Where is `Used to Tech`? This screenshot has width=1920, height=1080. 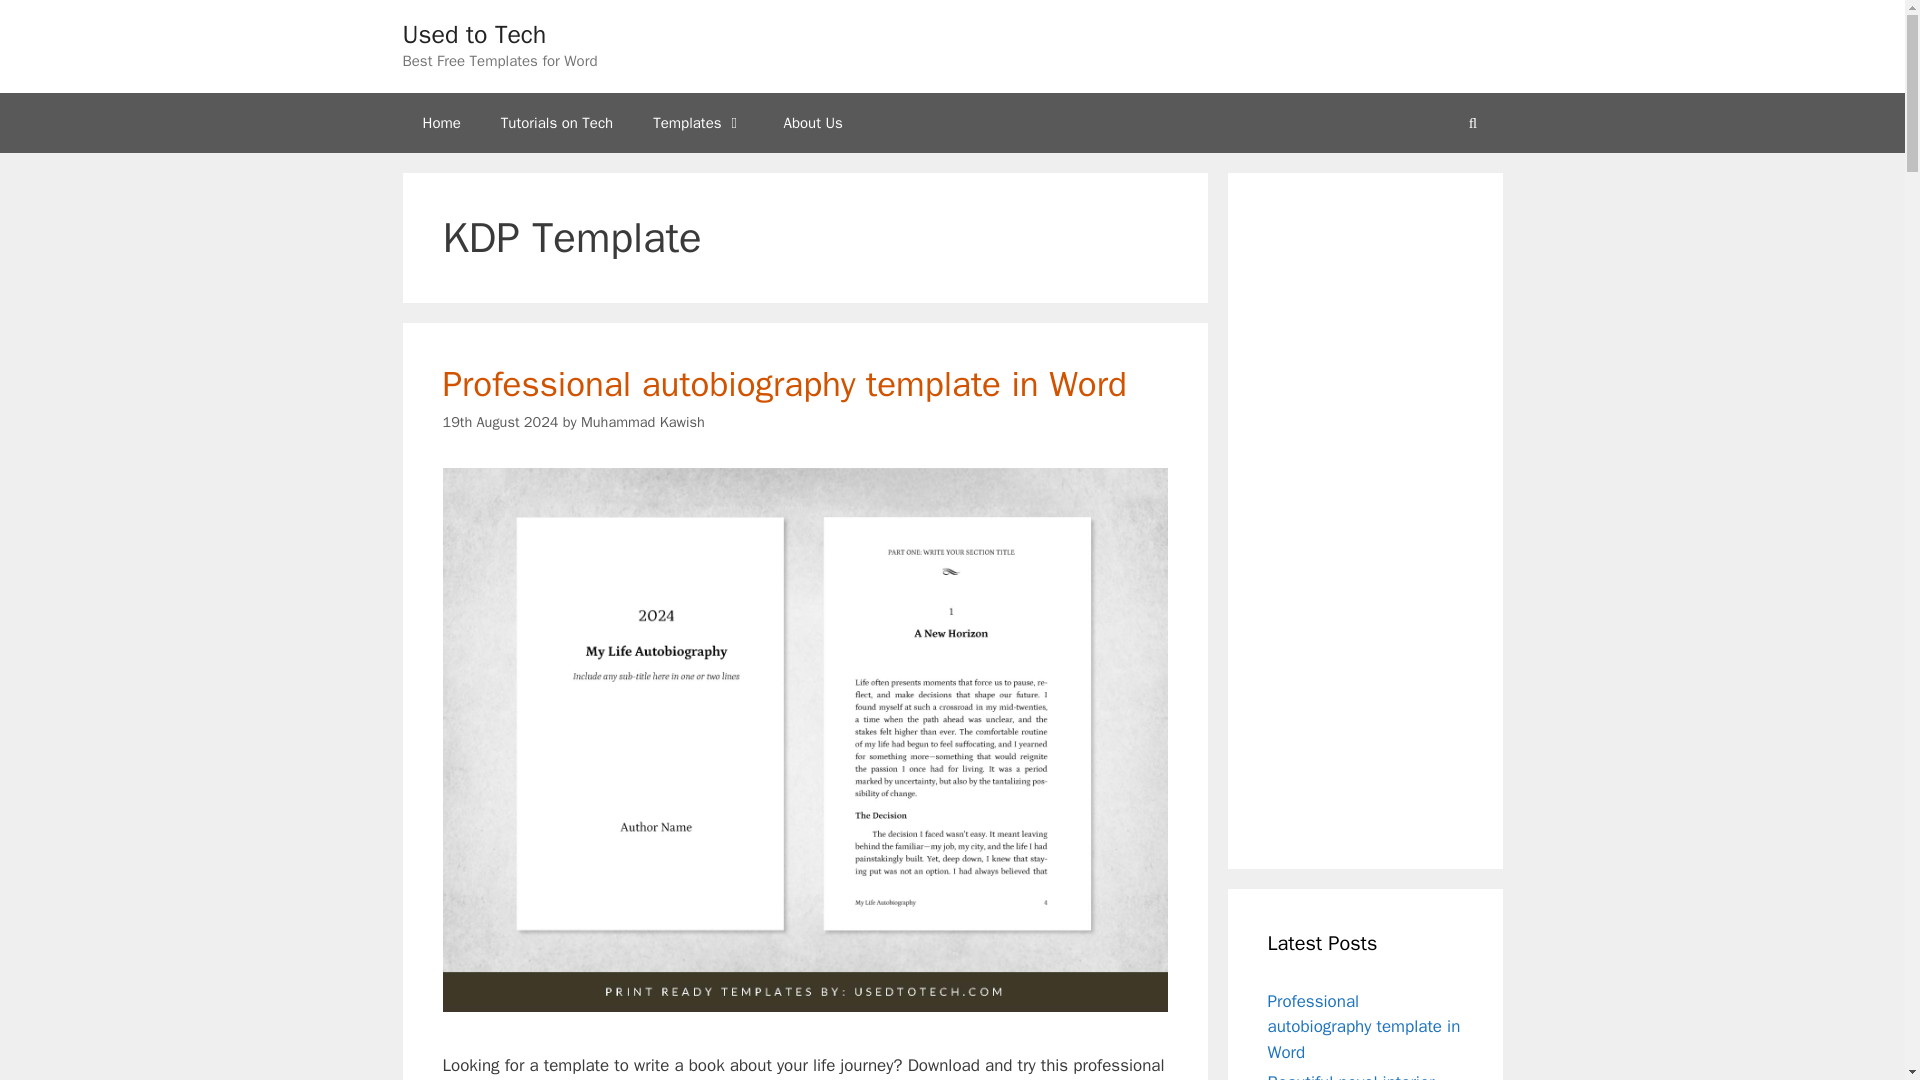
Used to Tech is located at coordinates (473, 34).